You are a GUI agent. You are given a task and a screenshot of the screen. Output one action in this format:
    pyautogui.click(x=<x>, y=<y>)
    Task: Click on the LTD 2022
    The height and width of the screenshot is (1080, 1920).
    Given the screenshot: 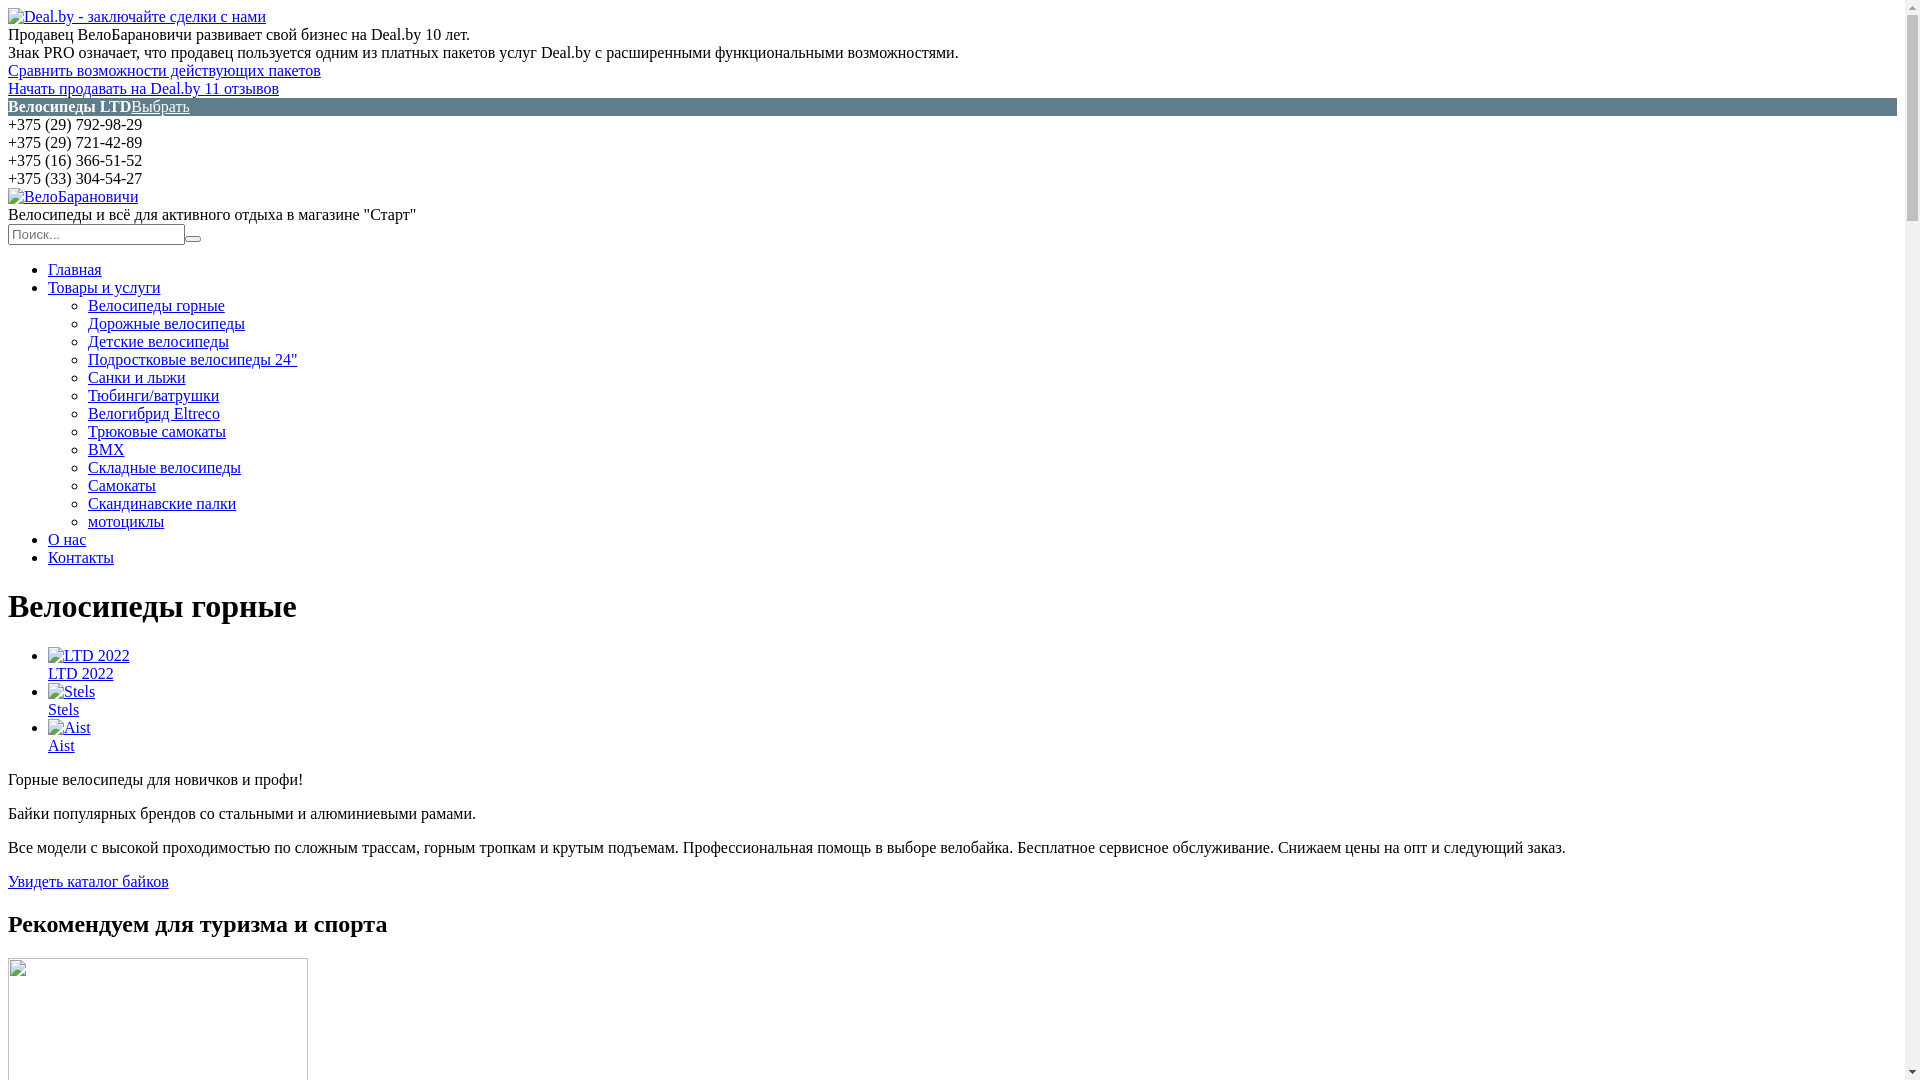 What is the action you would take?
    pyautogui.click(x=81, y=674)
    